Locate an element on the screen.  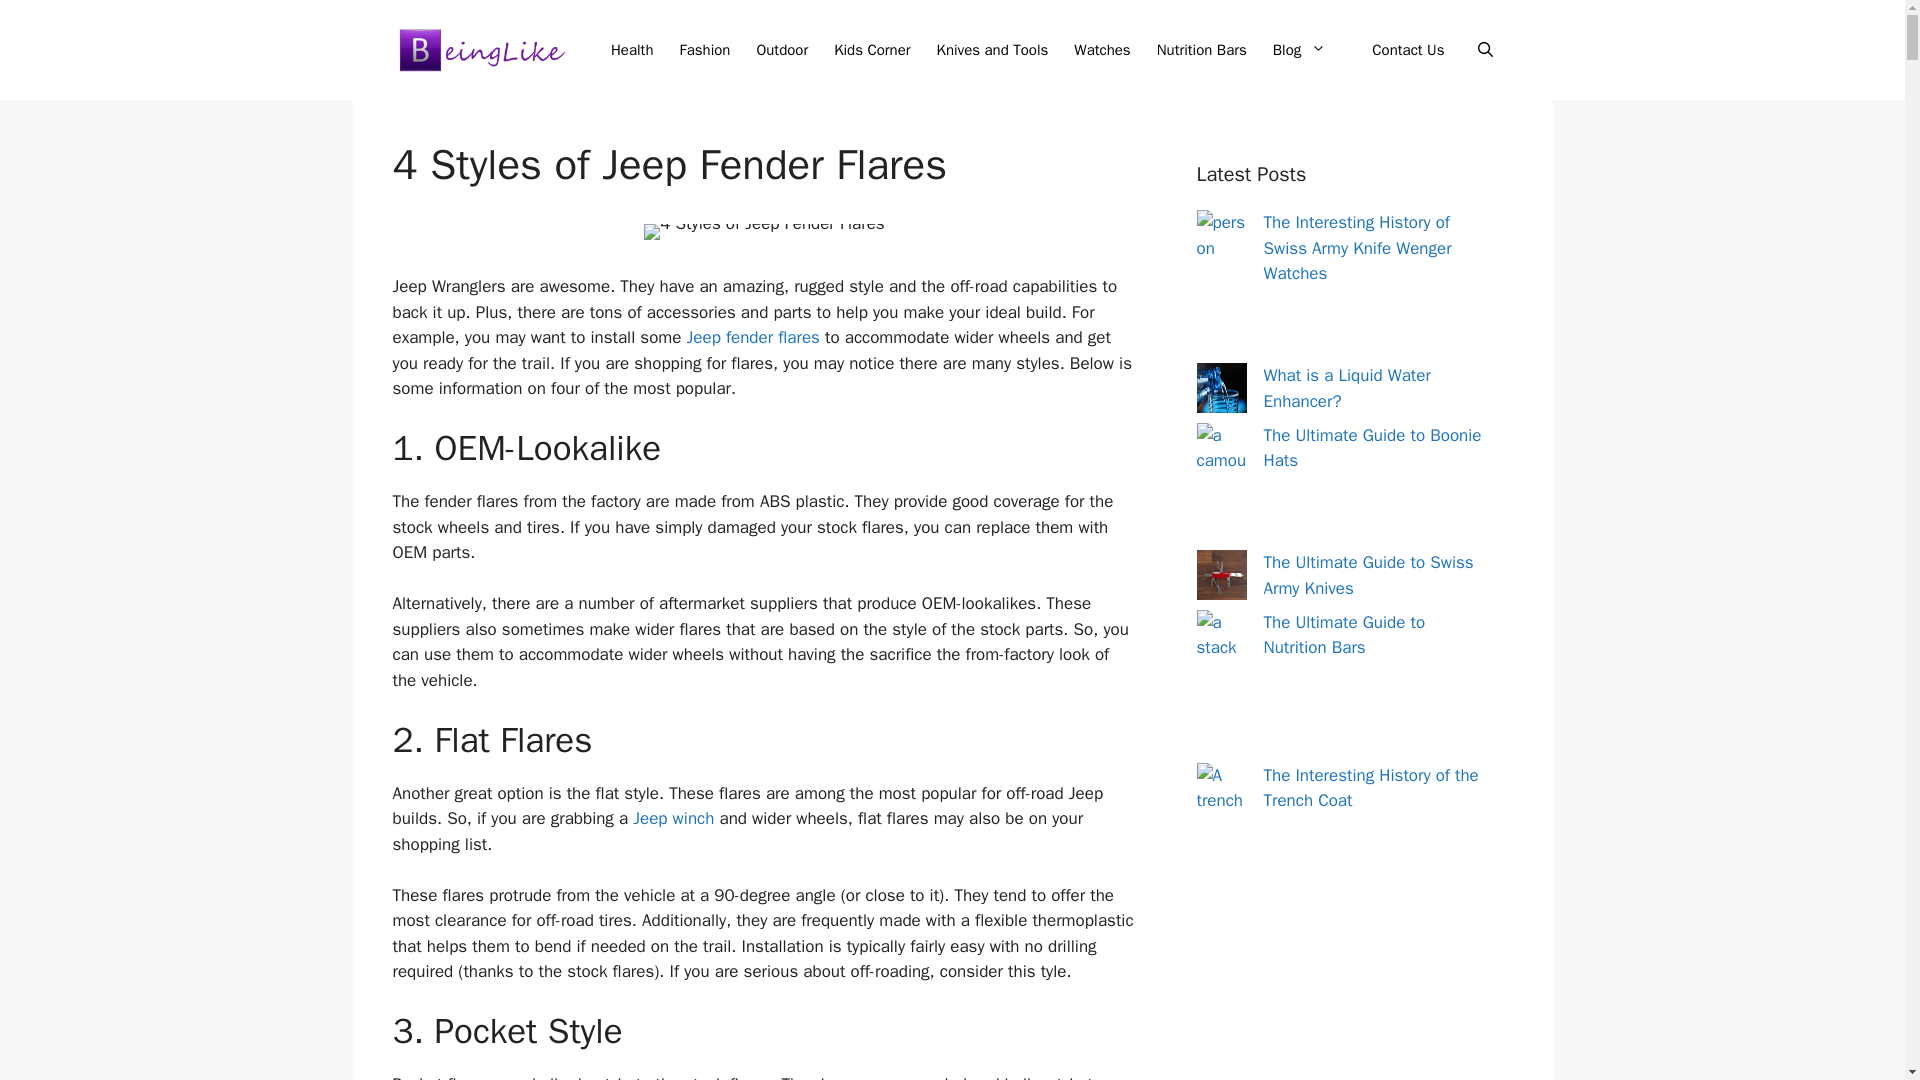
Blog is located at coordinates (1309, 50).